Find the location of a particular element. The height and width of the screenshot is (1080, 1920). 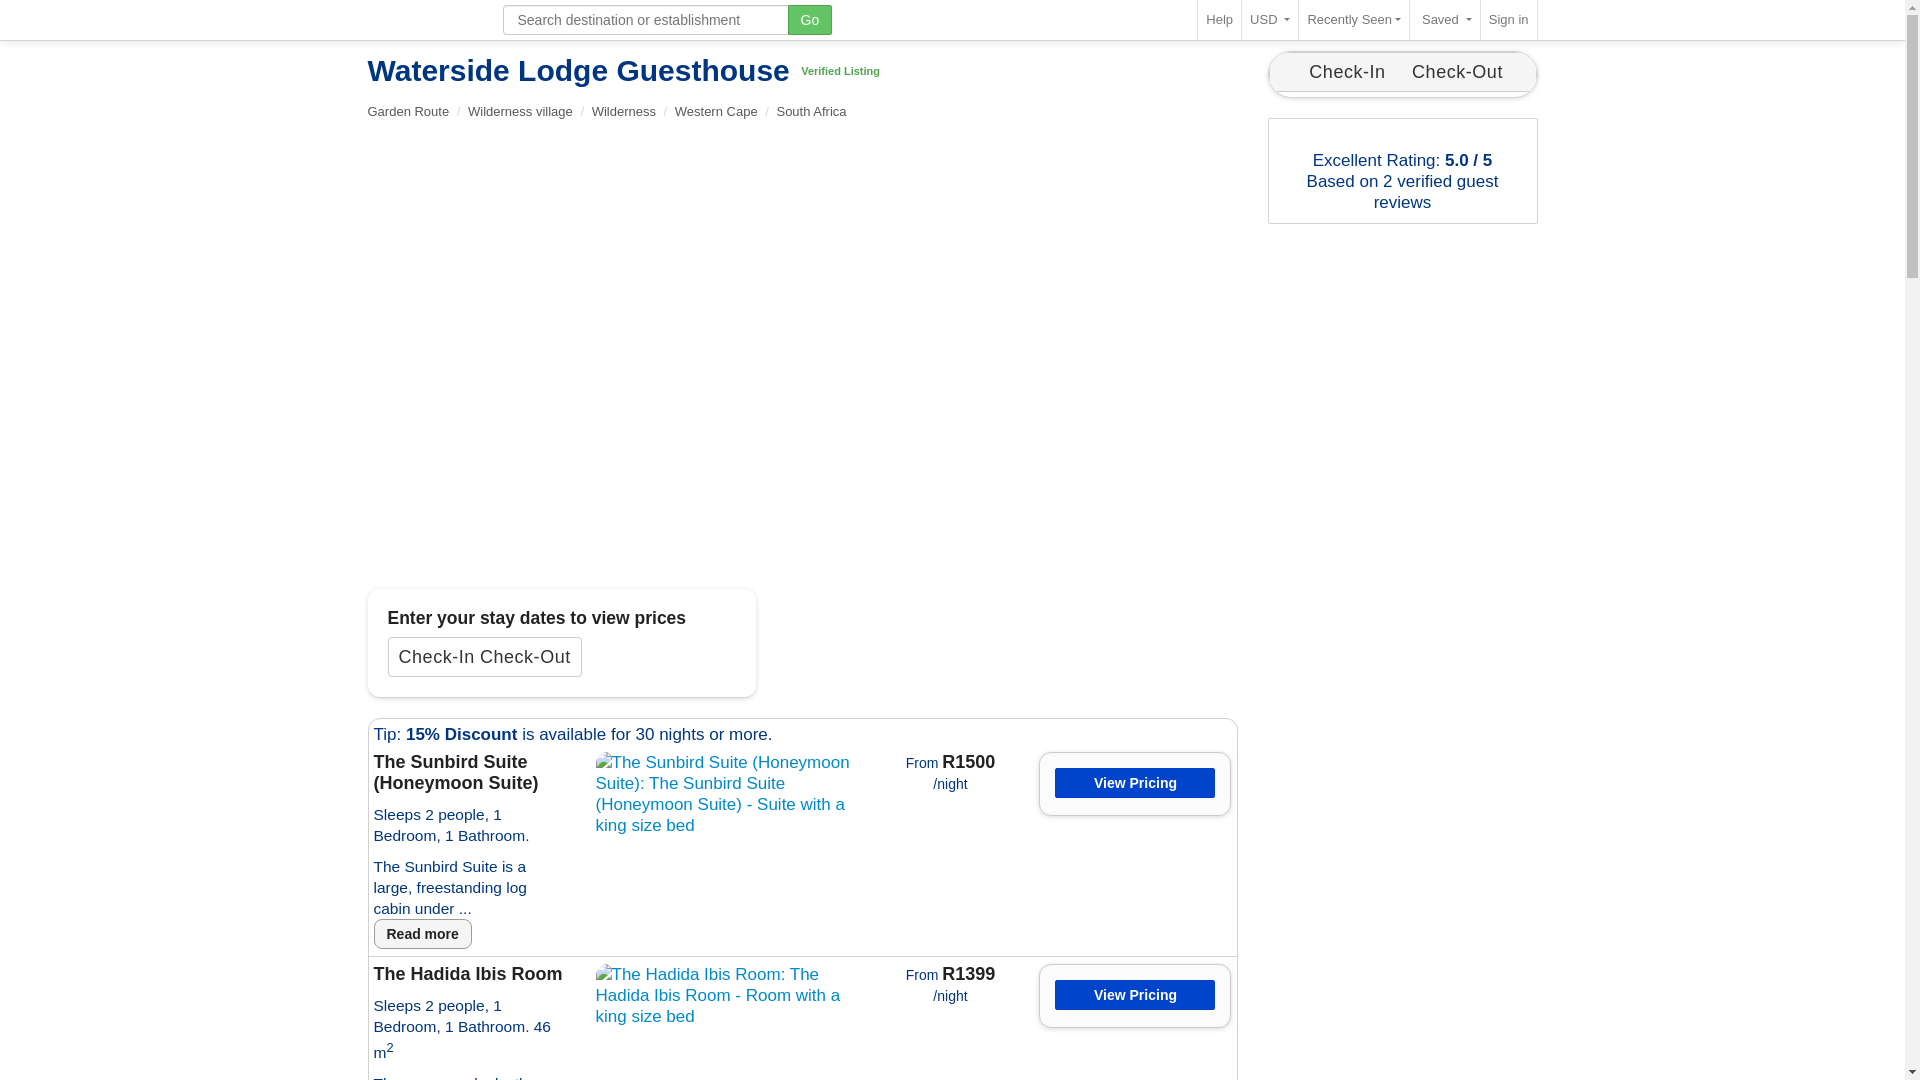

USD is located at coordinates (1270, 20).